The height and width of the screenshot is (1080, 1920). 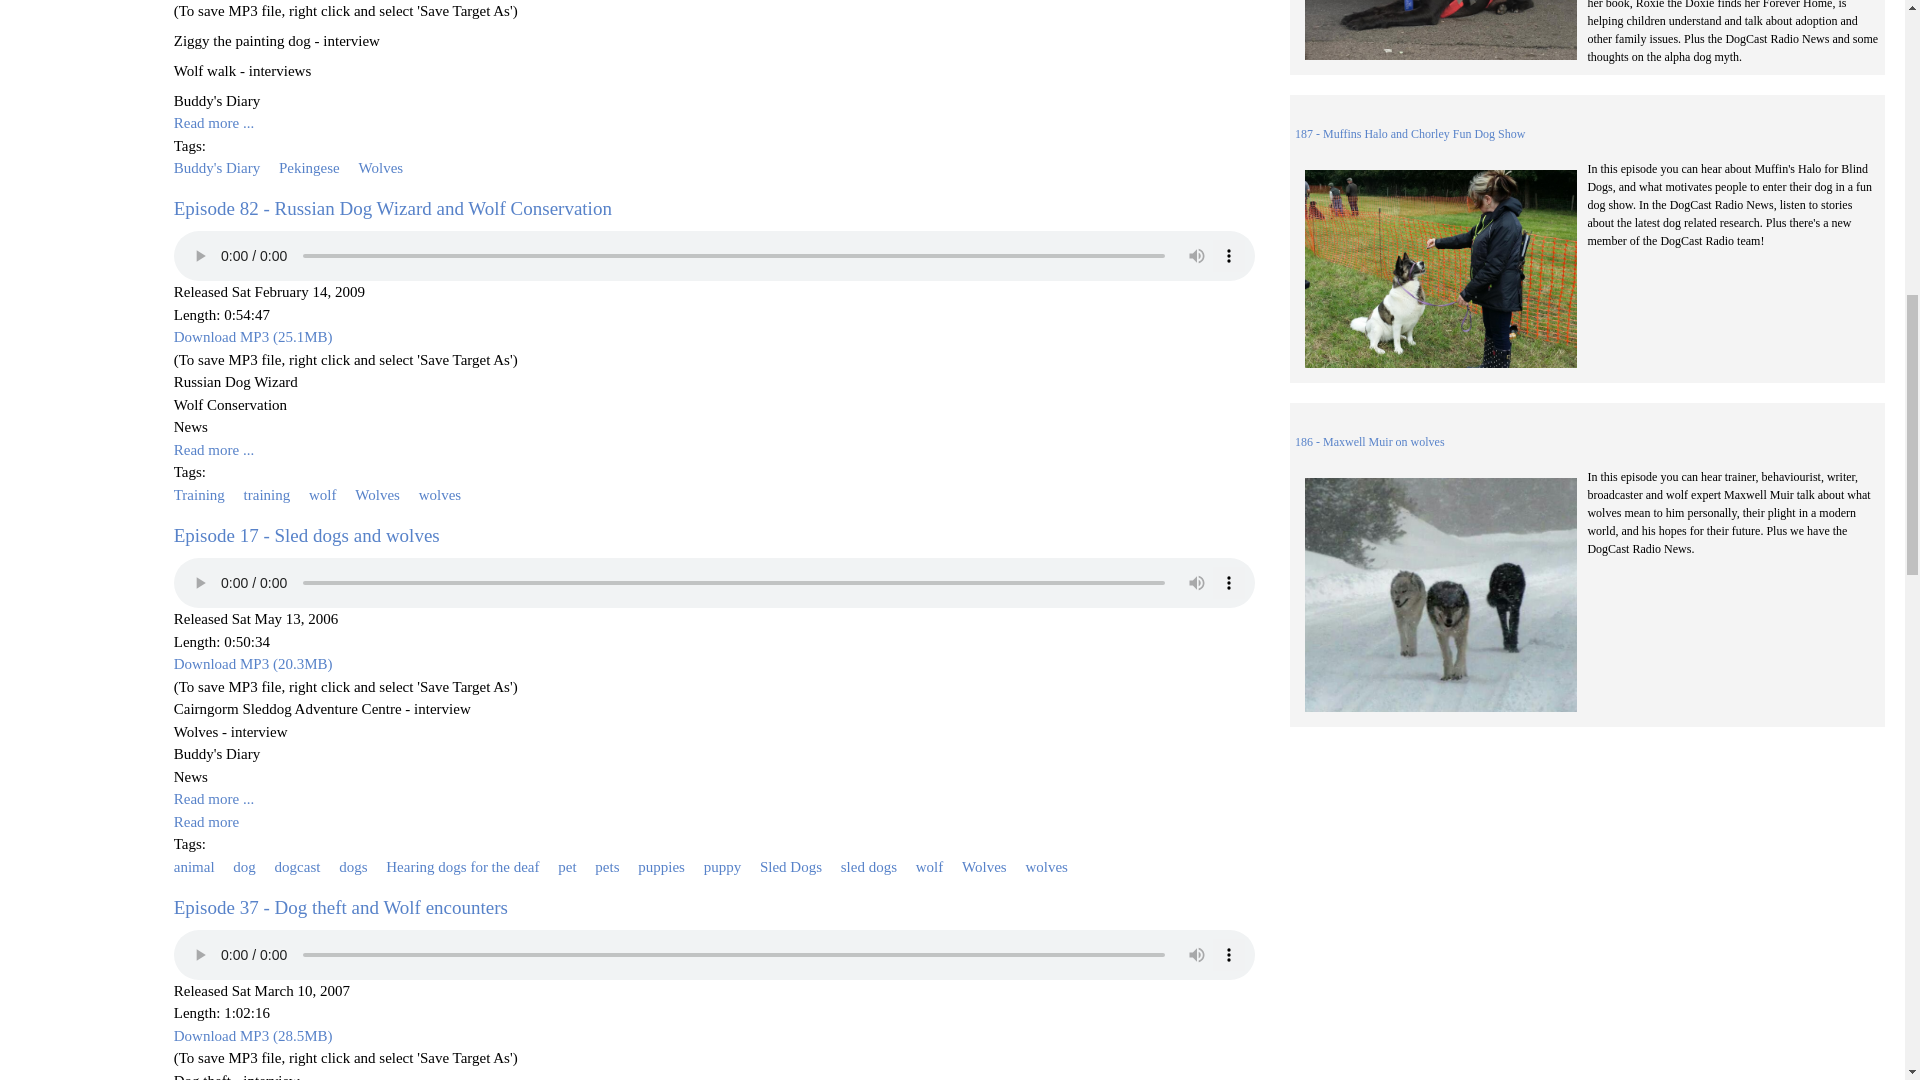 I want to click on Read more ..., so click(x=214, y=122).